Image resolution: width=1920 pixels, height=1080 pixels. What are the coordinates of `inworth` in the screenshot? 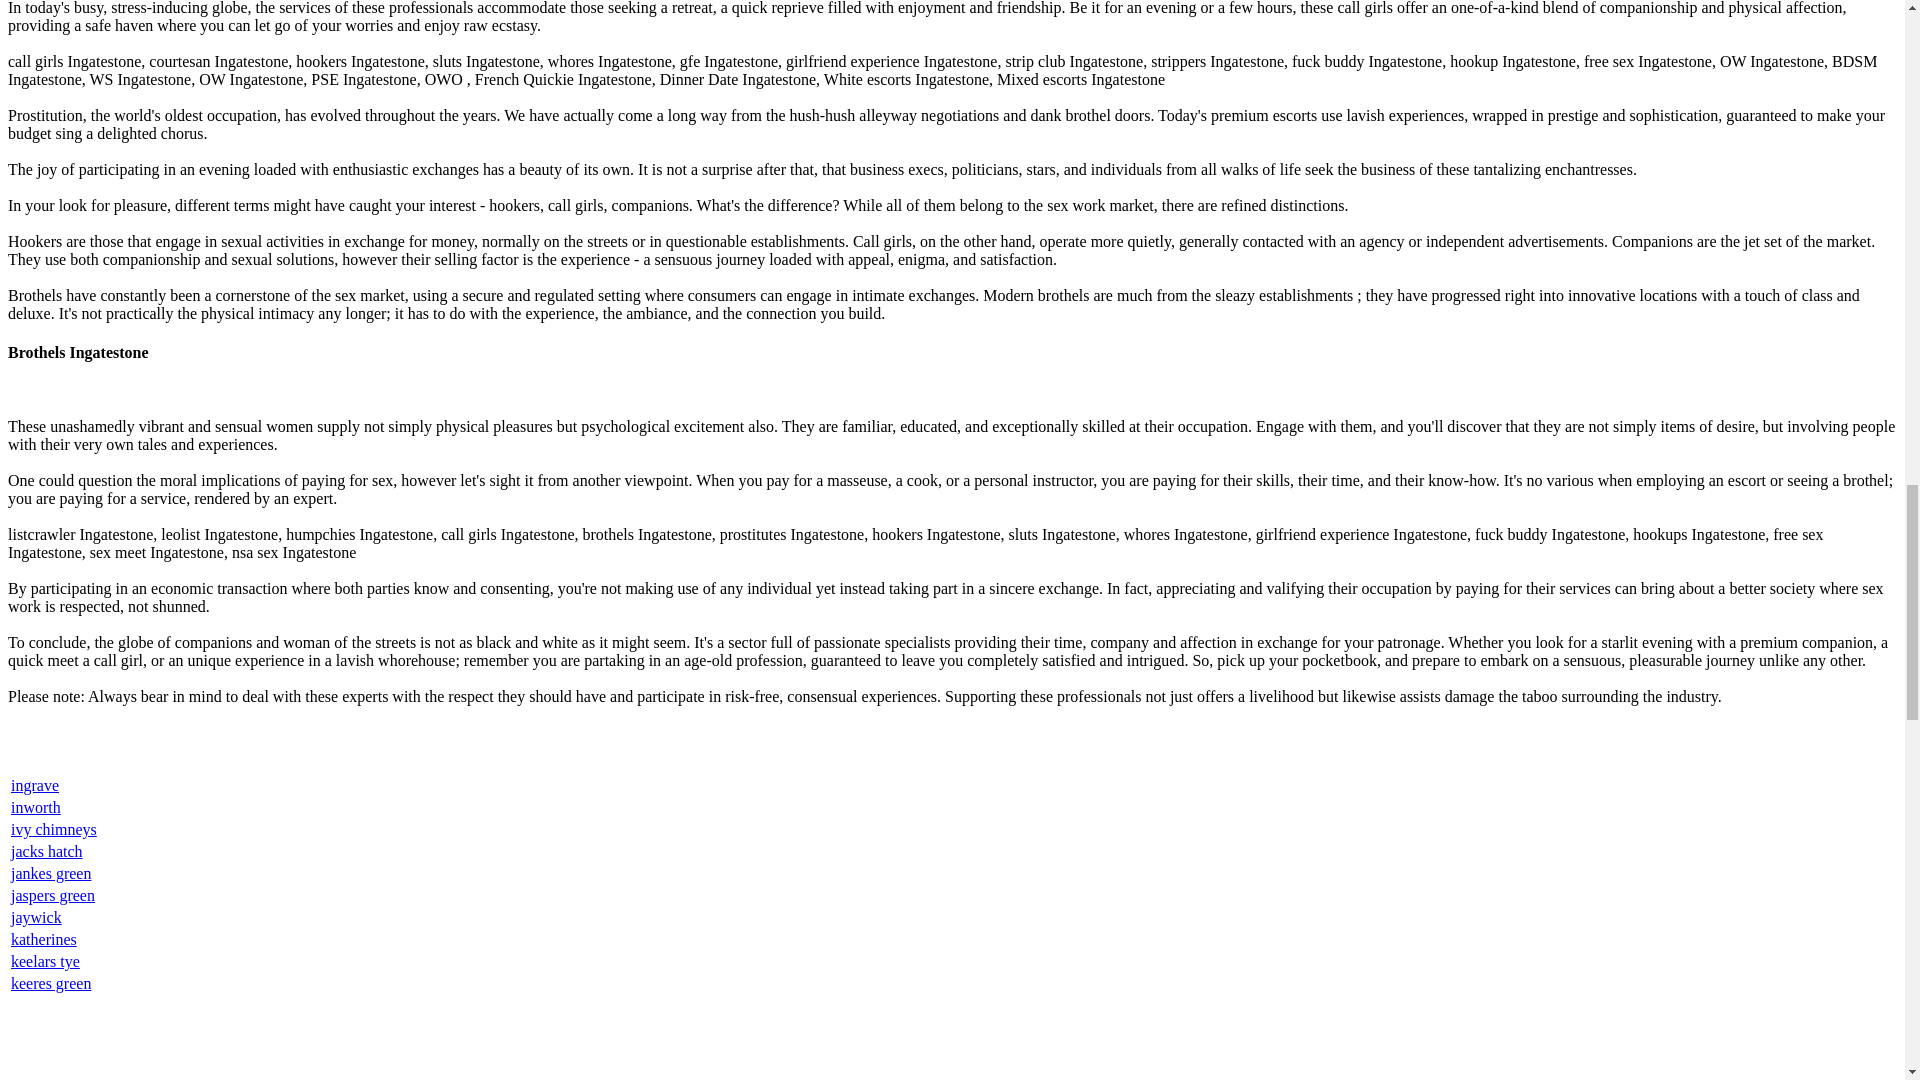 It's located at (36, 808).